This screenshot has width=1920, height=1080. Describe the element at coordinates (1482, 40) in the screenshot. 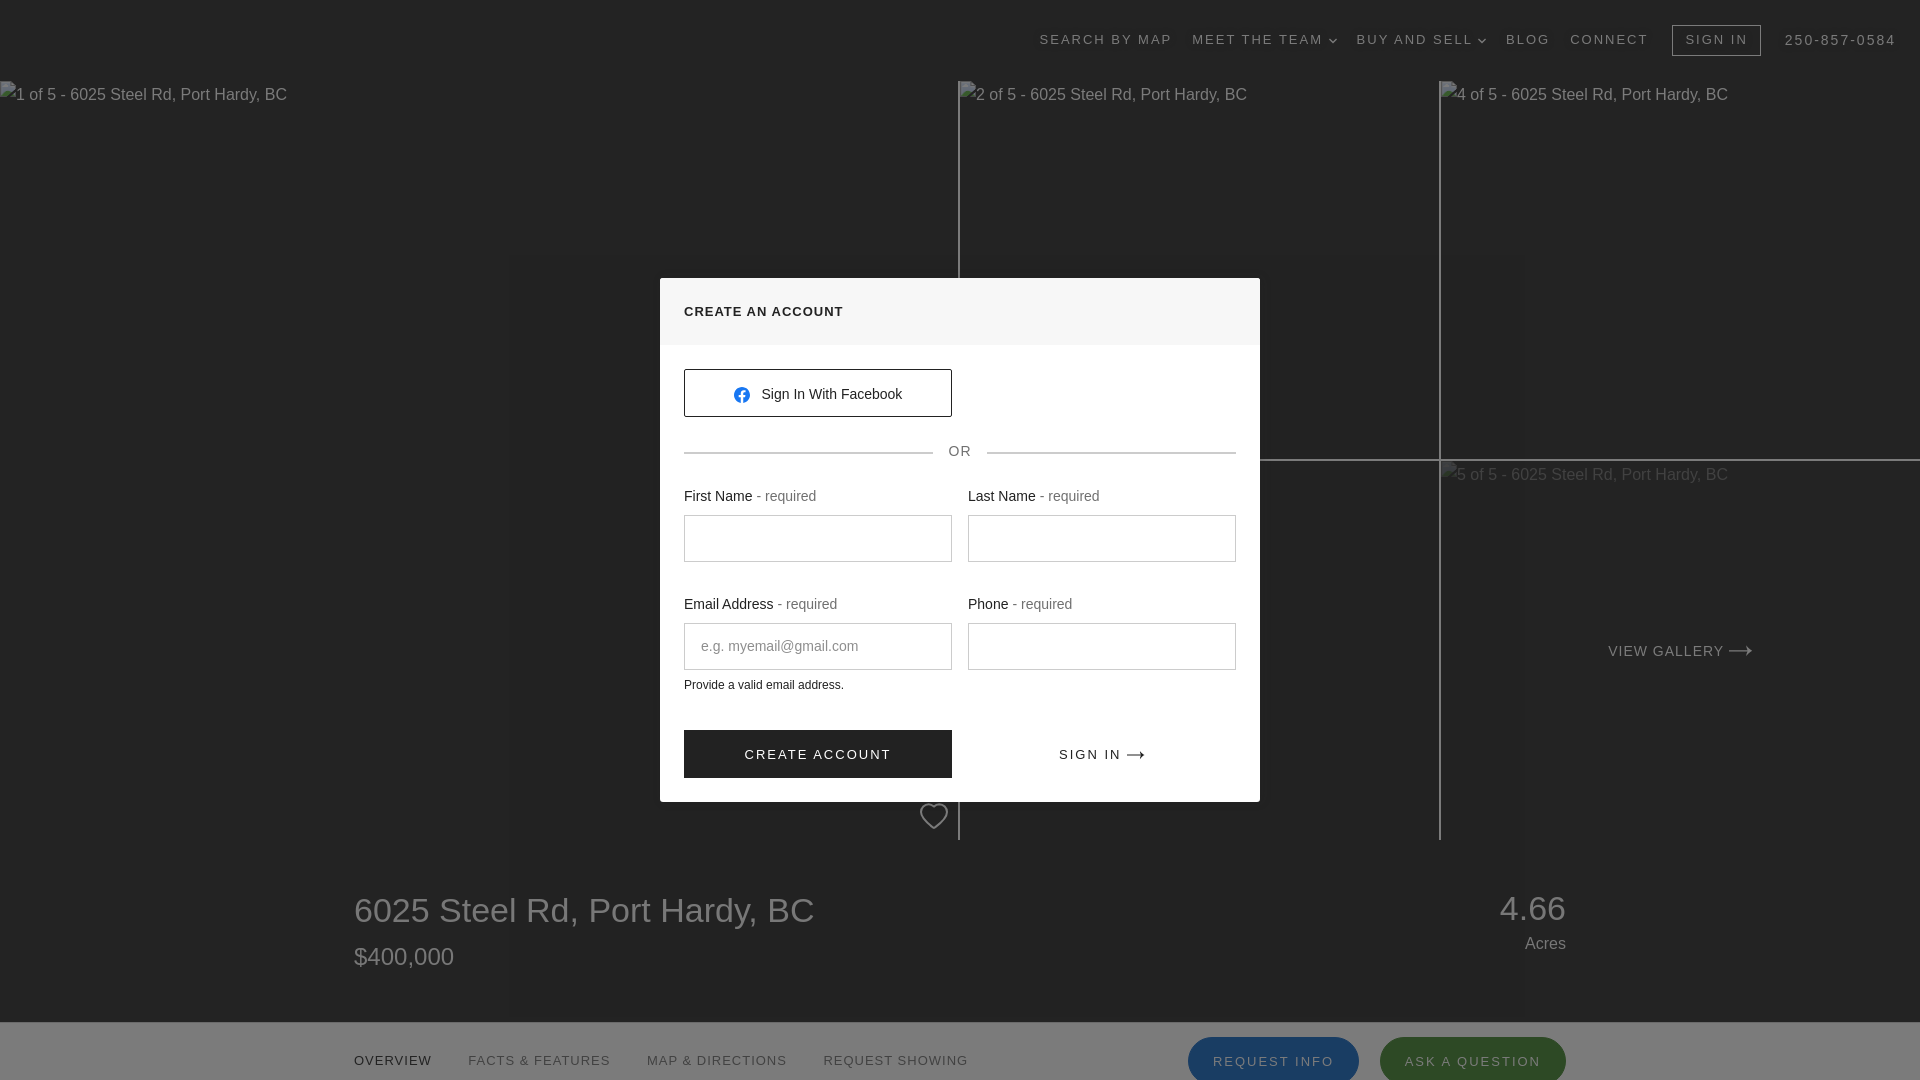

I see `DROPDOWN ARROW` at that location.